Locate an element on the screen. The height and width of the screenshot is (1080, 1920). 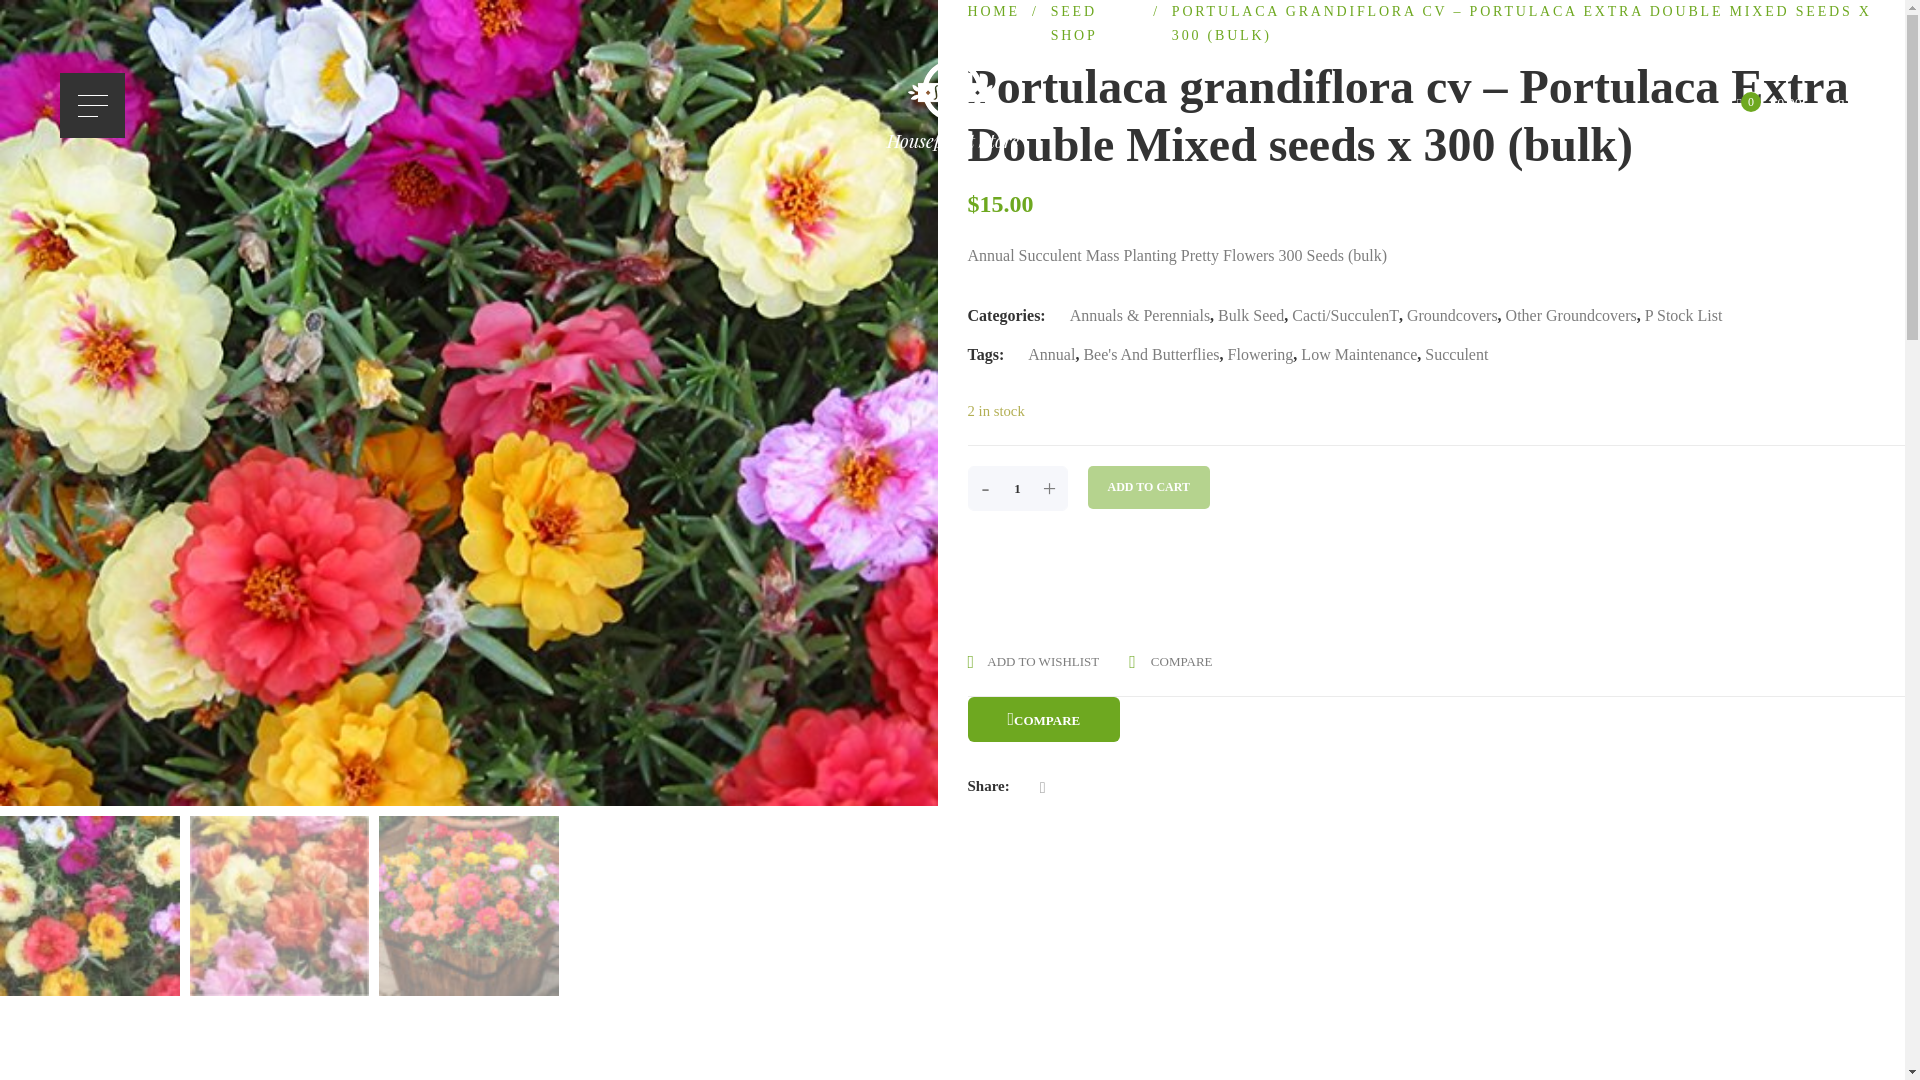
Succulent is located at coordinates (1456, 354).